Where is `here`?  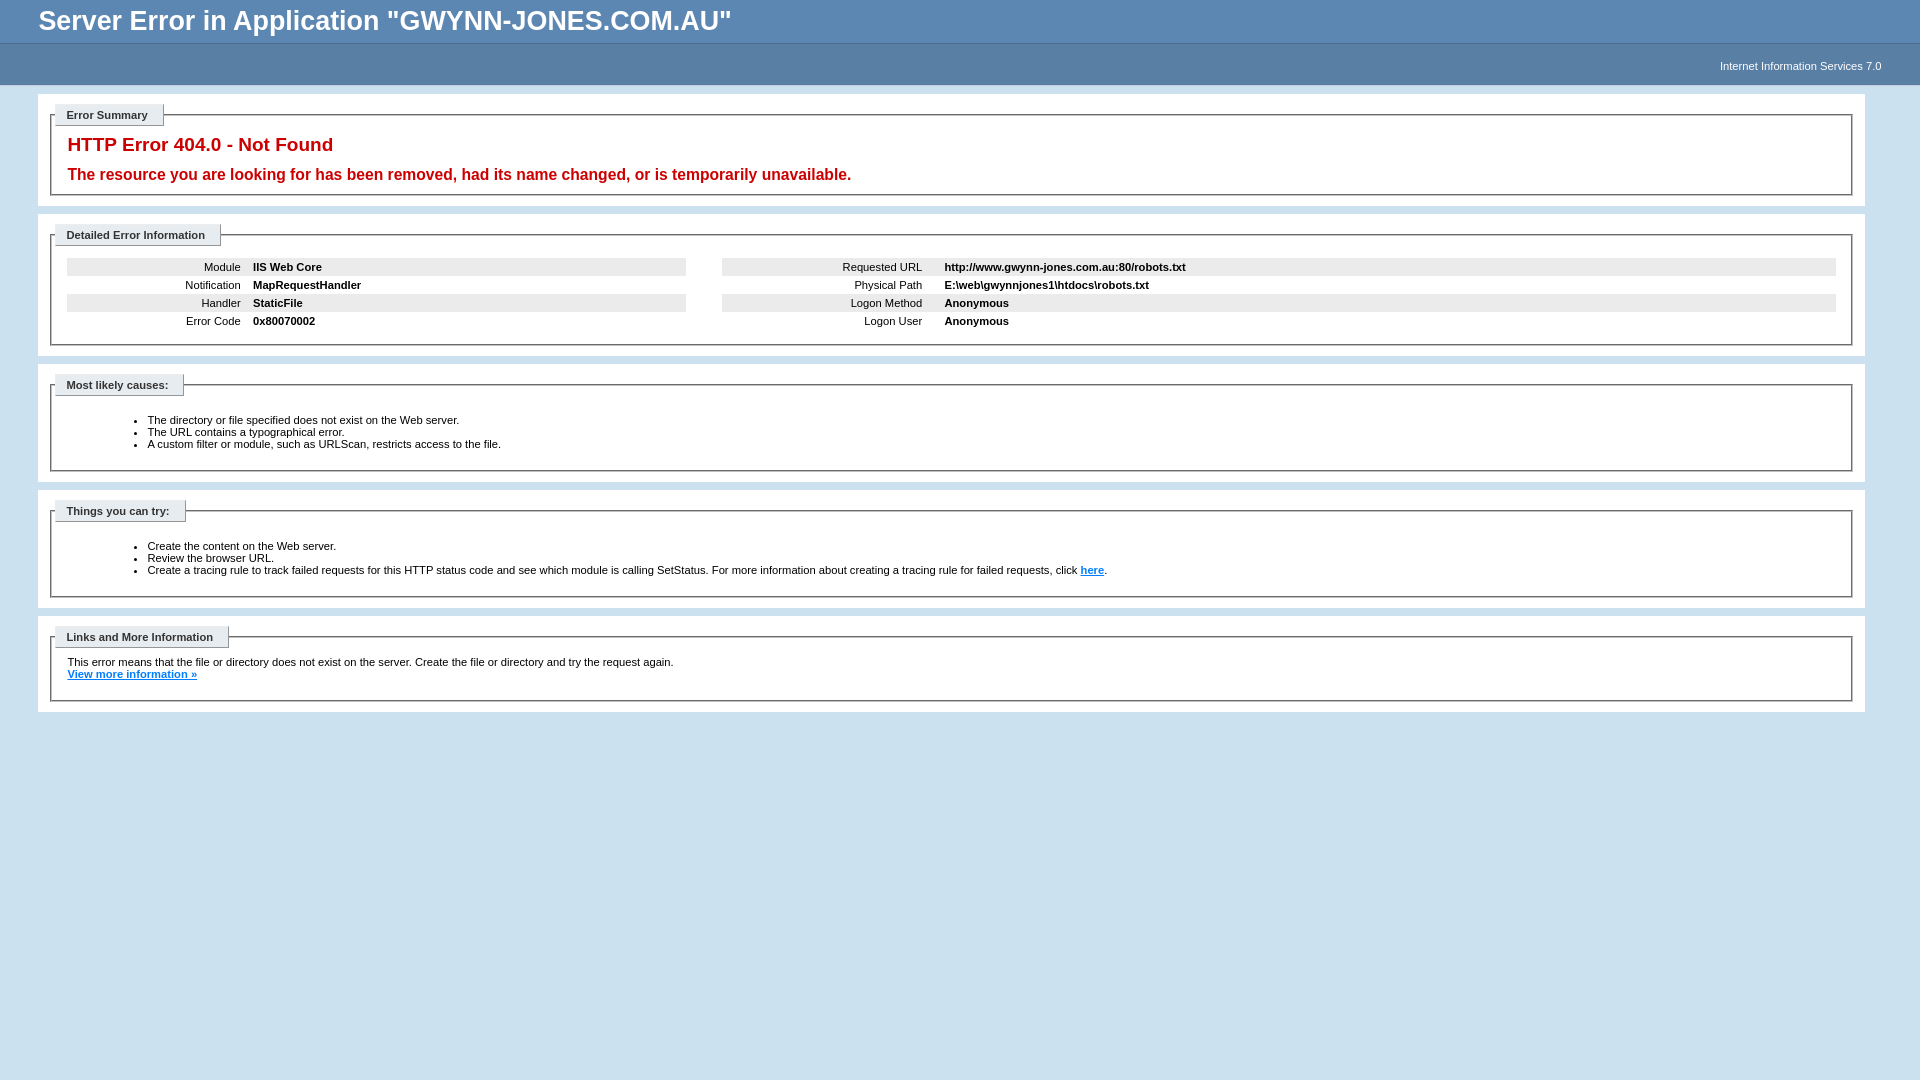 here is located at coordinates (1093, 570).